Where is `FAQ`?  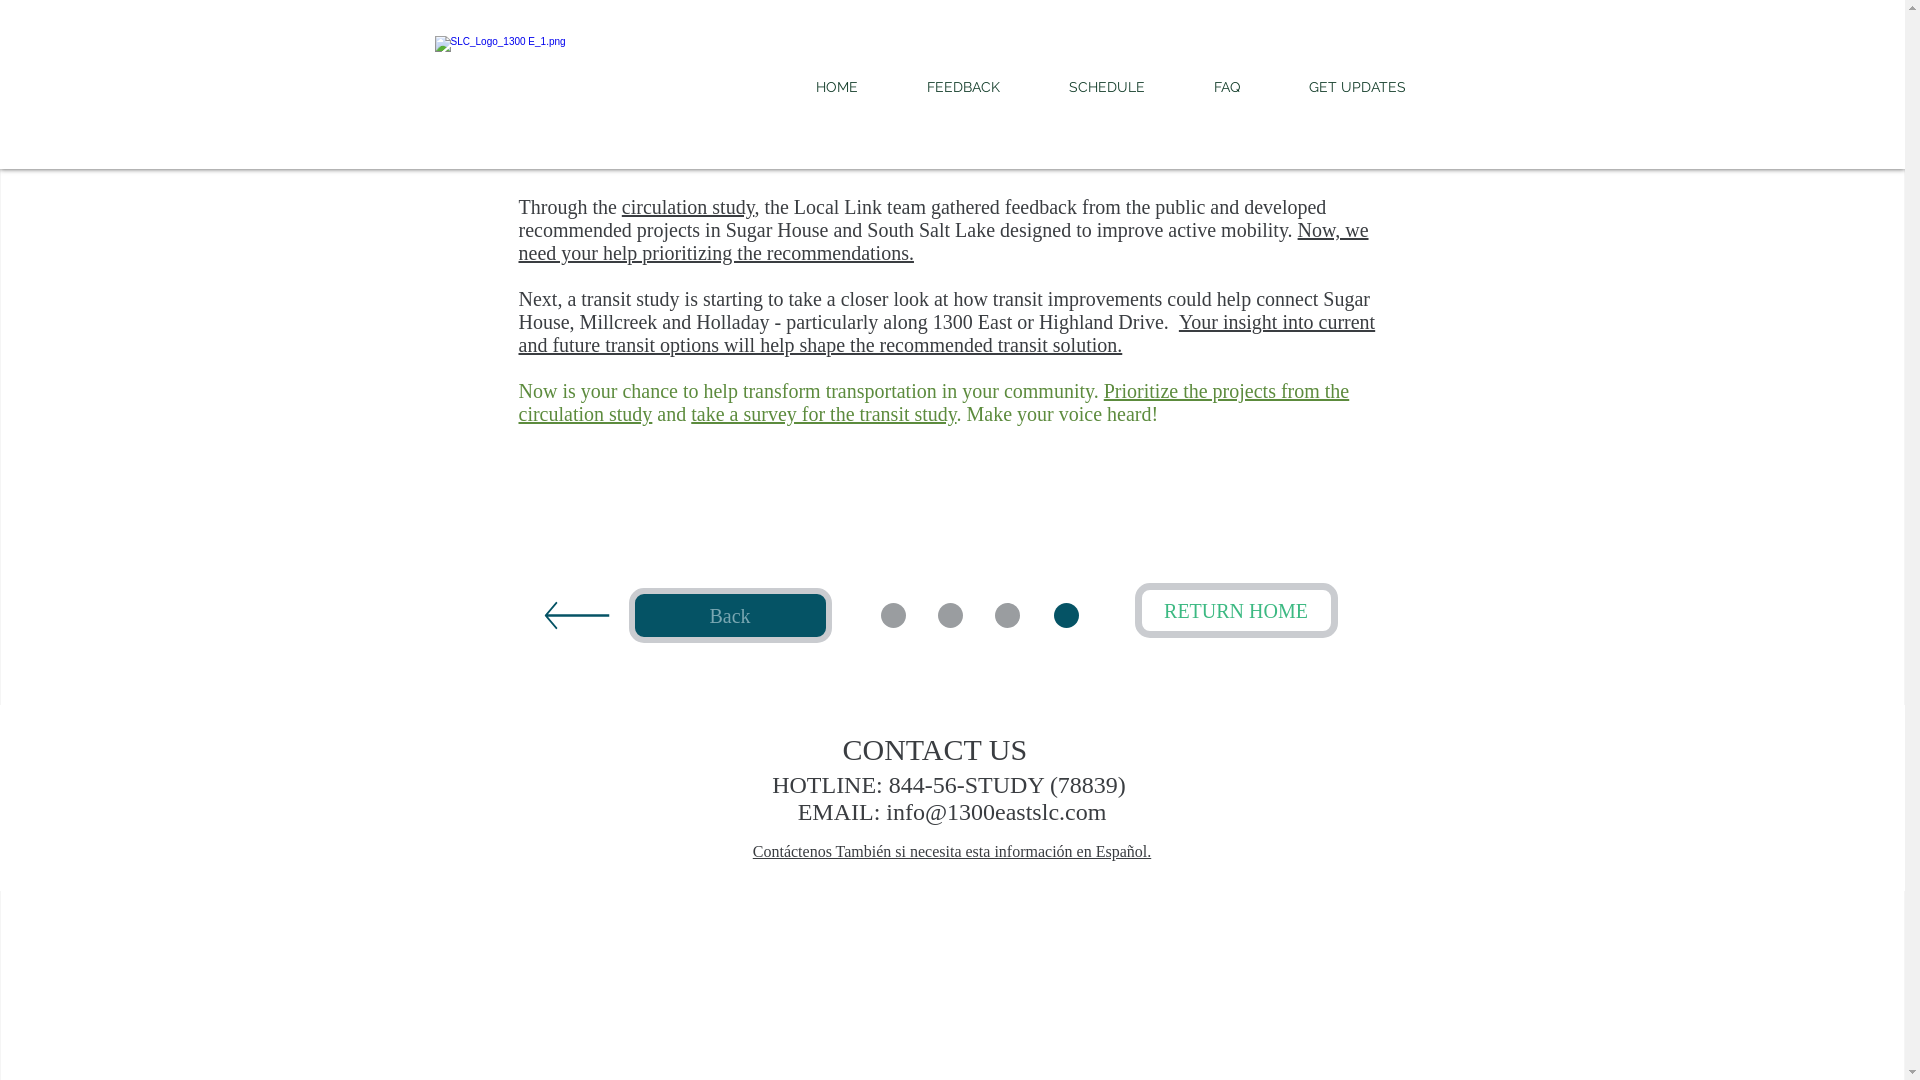 FAQ is located at coordinates (1228, 87).